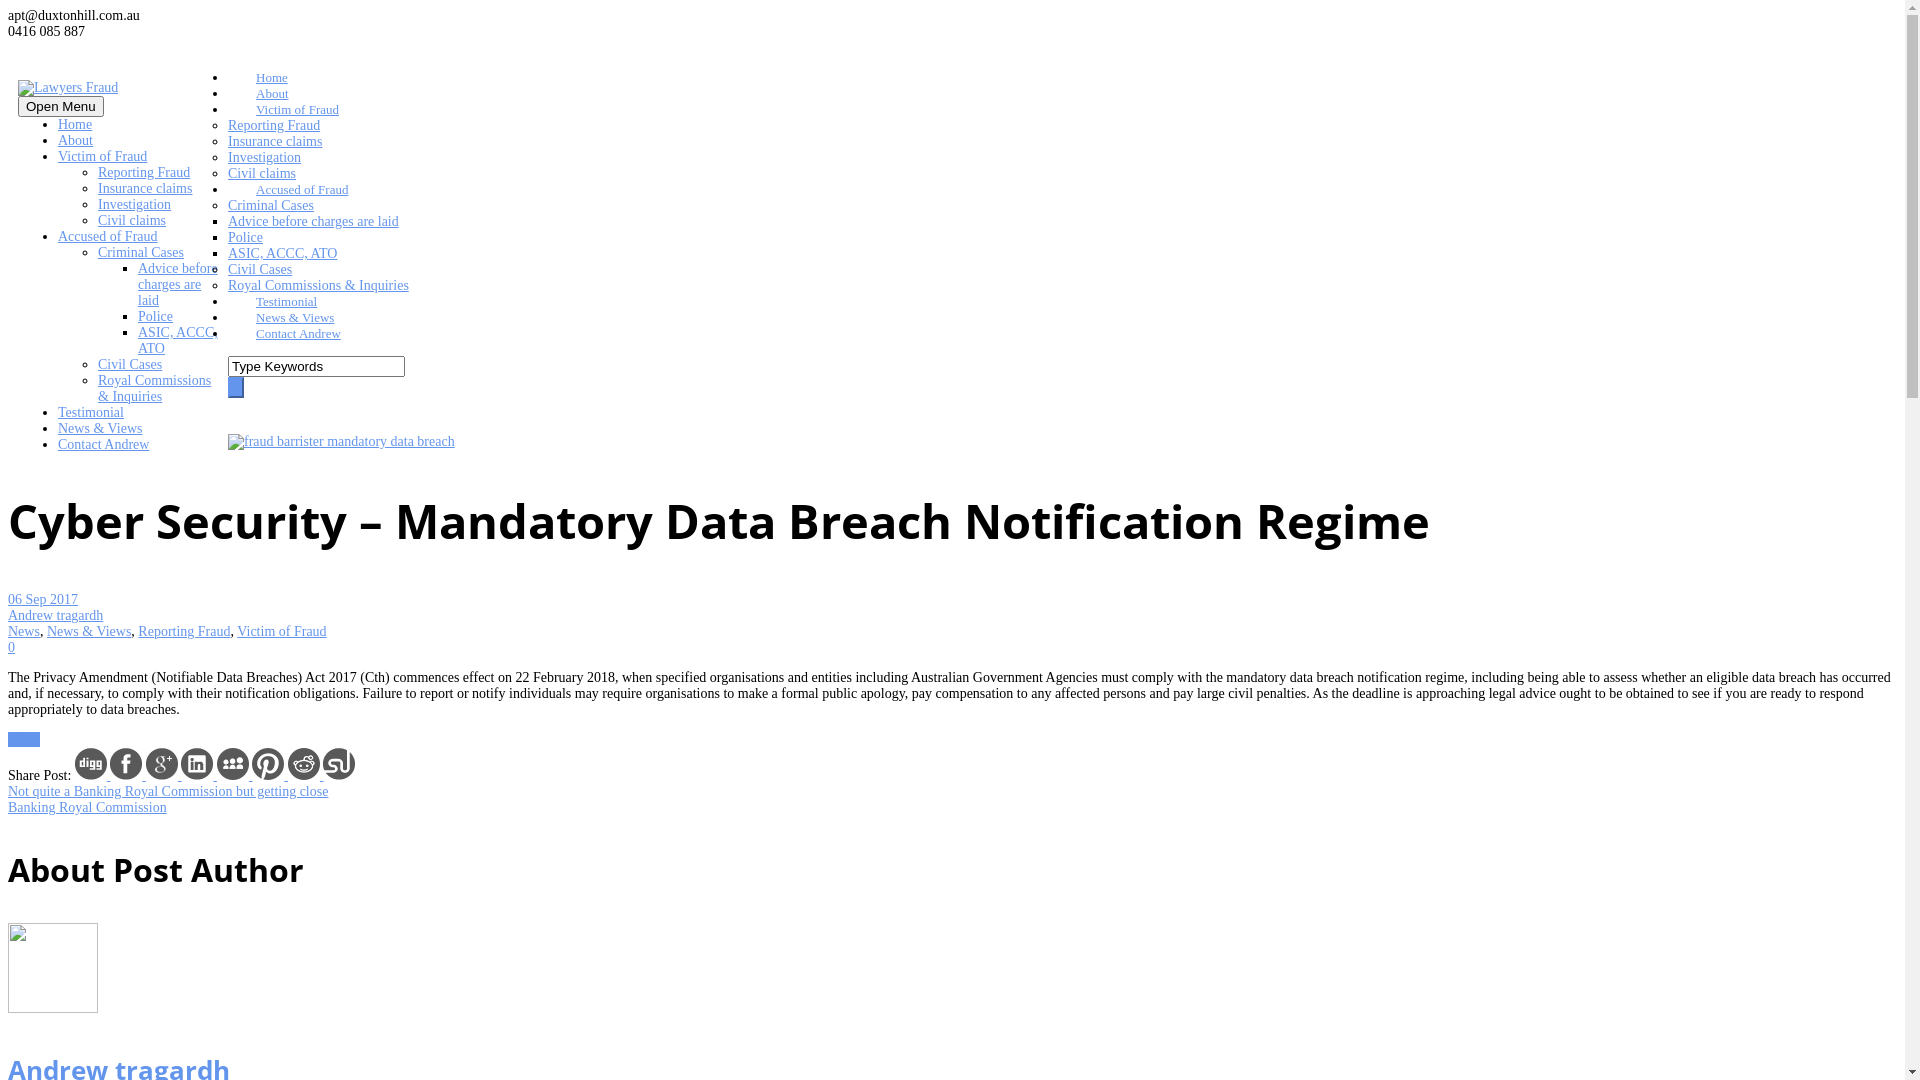 Image resolution: width=1920 pixels, height=1080 pixels. I want to click on 0, so click(12, 648).